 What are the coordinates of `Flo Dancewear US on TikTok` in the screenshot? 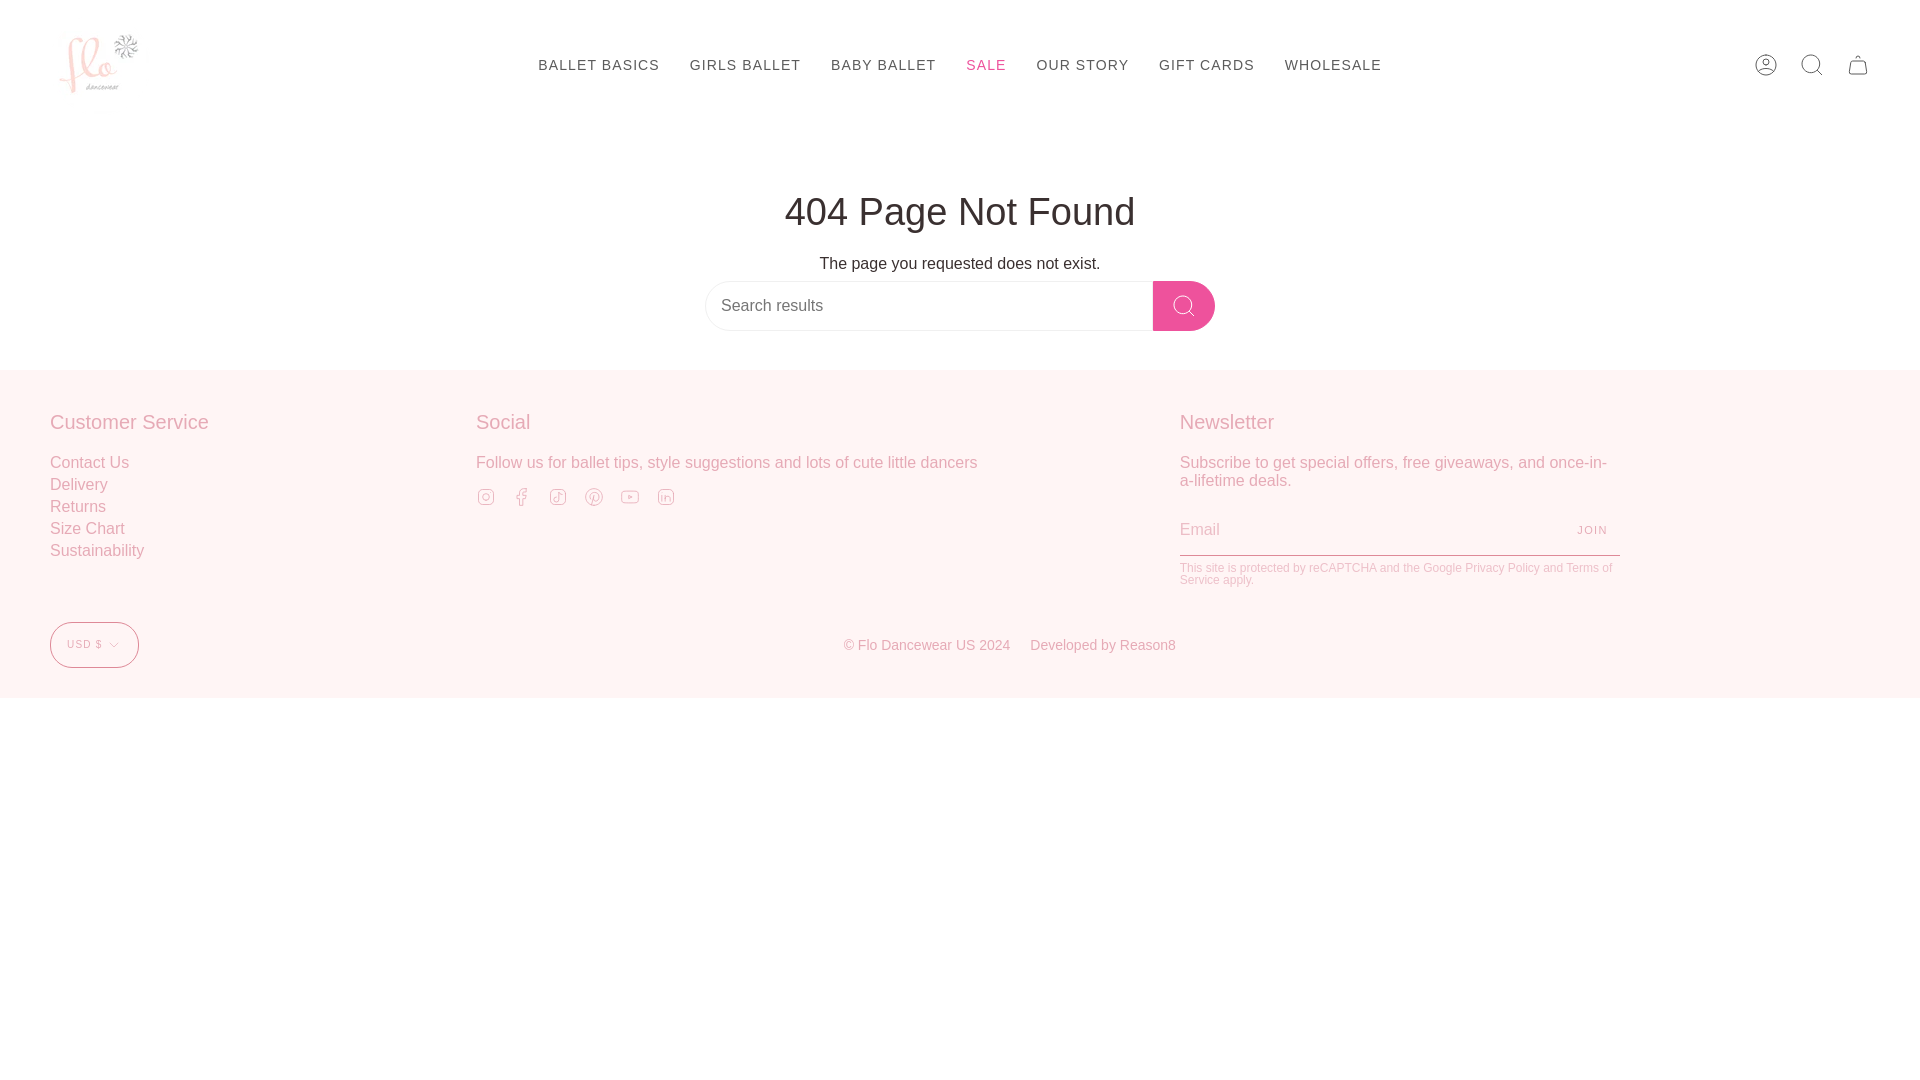 It's located at (558, 496).